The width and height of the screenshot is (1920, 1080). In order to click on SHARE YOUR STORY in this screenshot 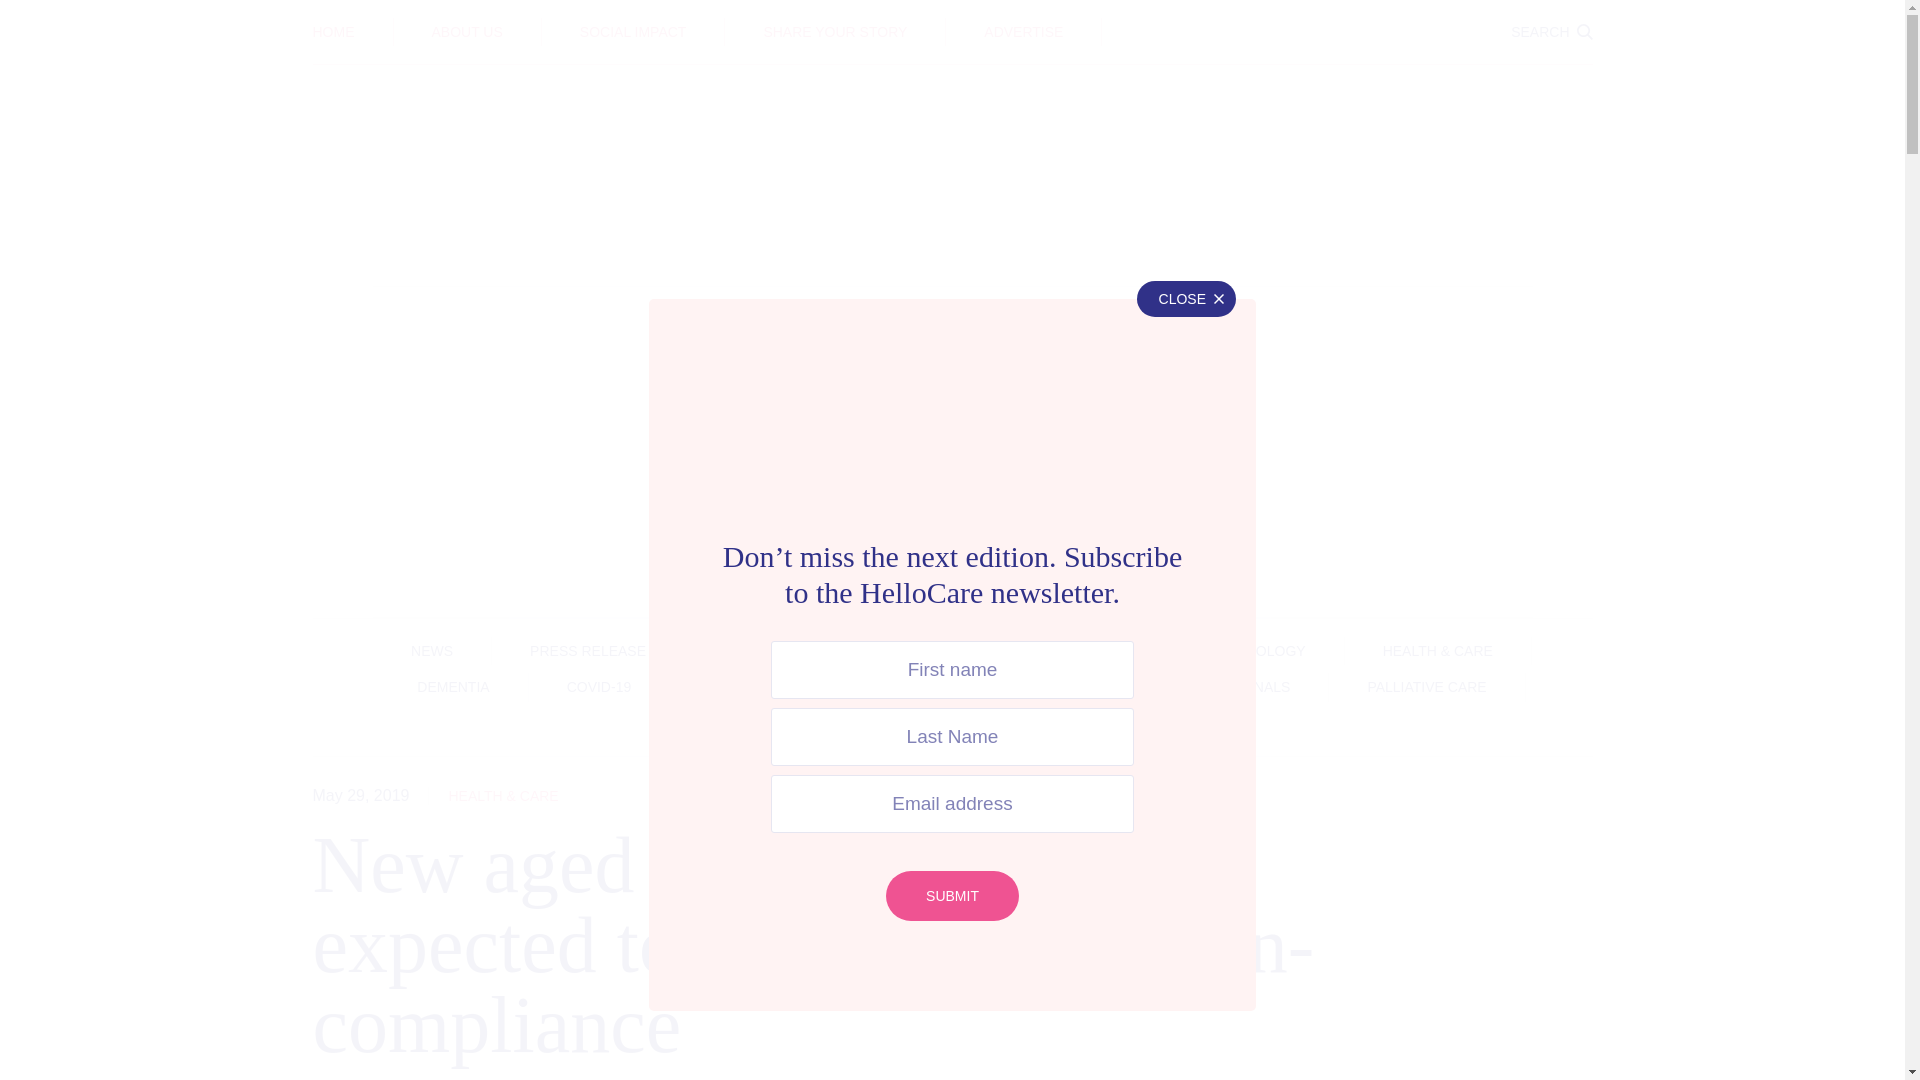, I will do `click(834, 31)`.